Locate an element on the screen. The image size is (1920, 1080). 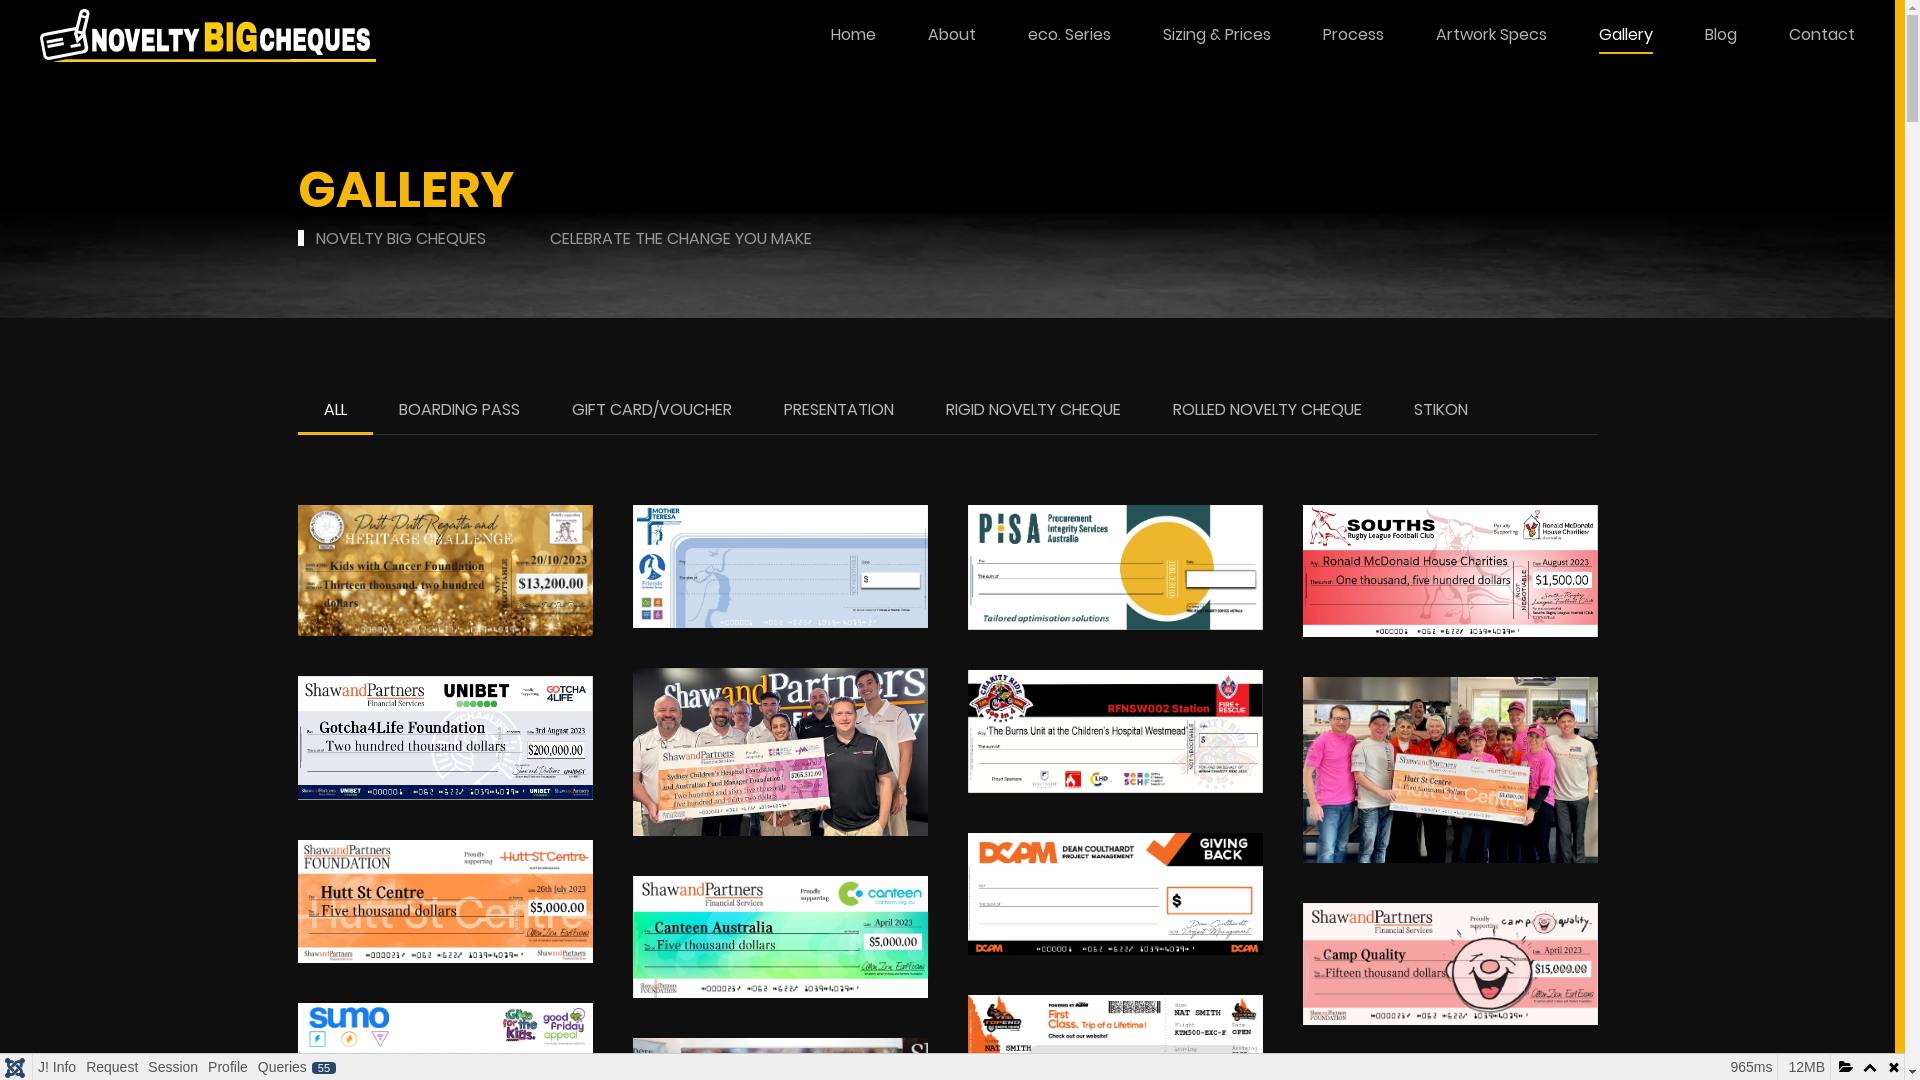
STIKON is located at coordinates (1441, 412).